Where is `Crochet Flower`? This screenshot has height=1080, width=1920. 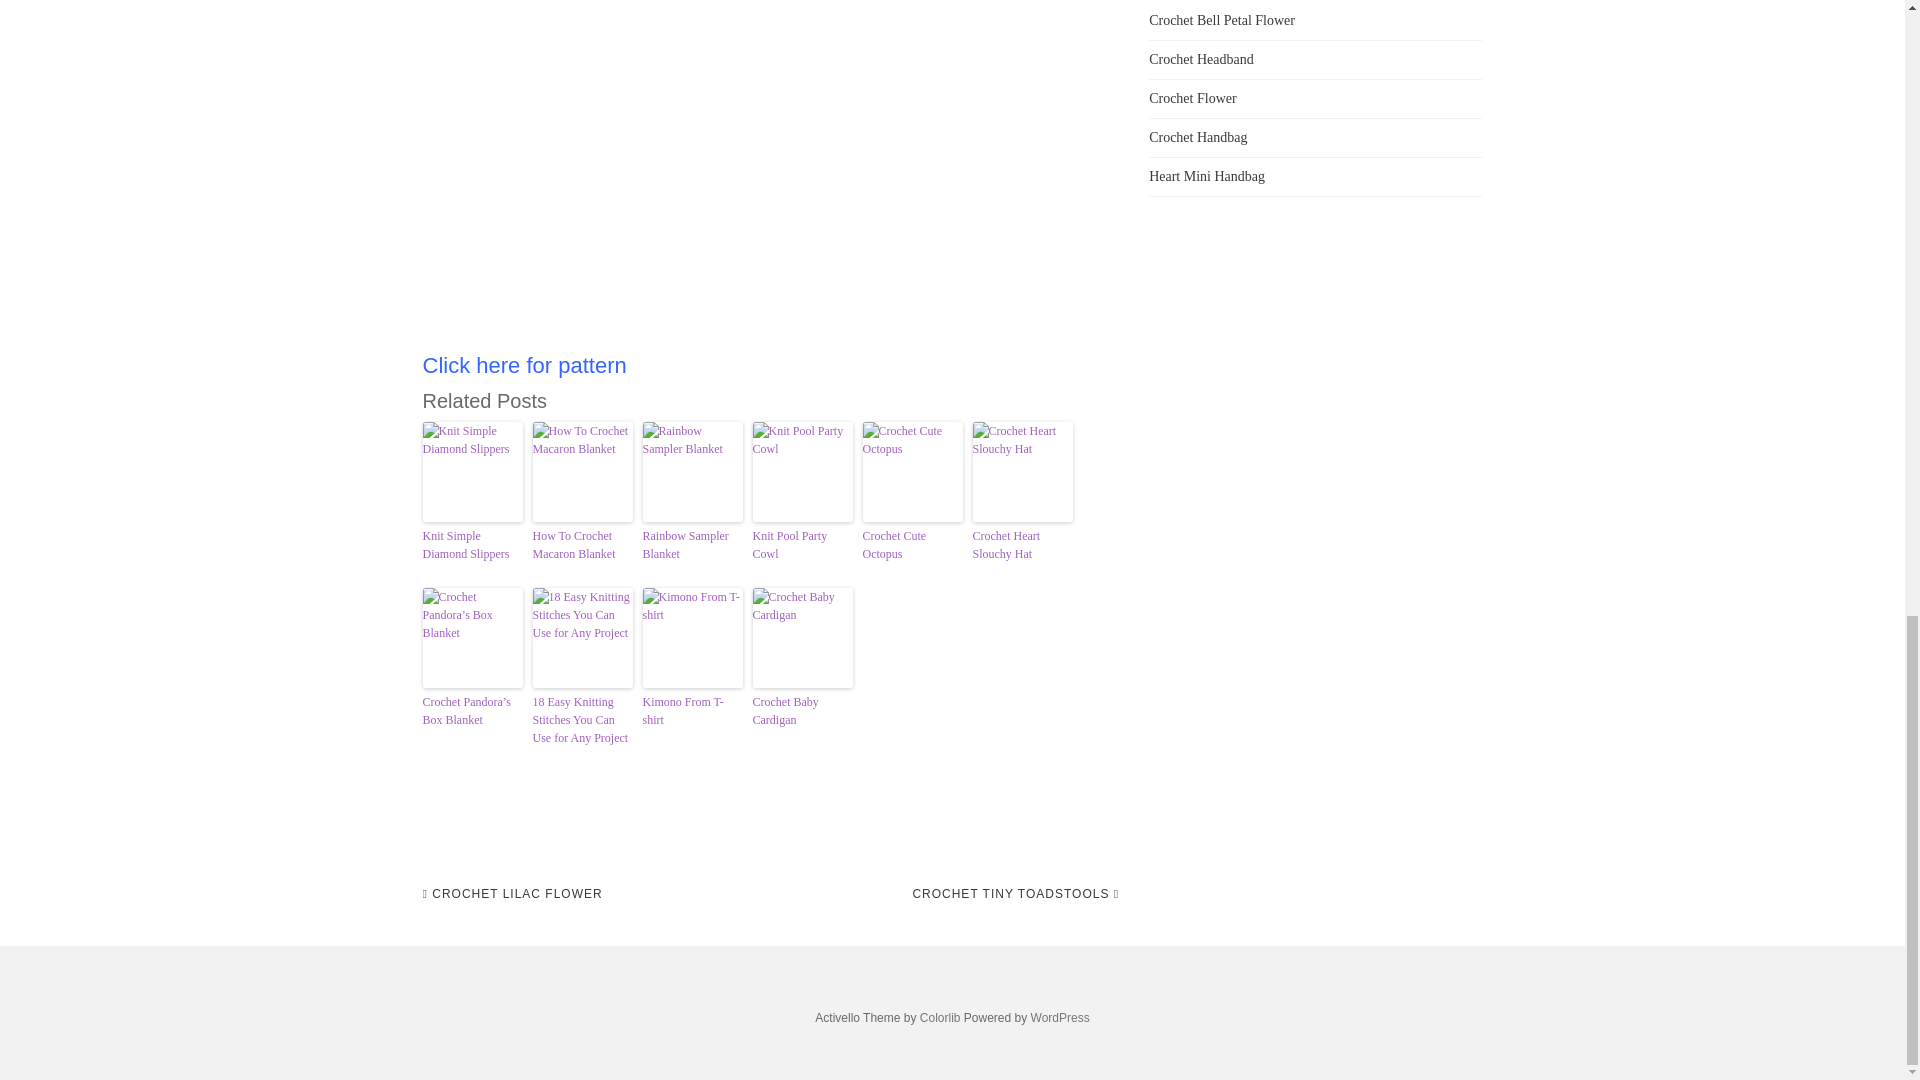
Crochet Flower is located at coordinates (1192, 98).